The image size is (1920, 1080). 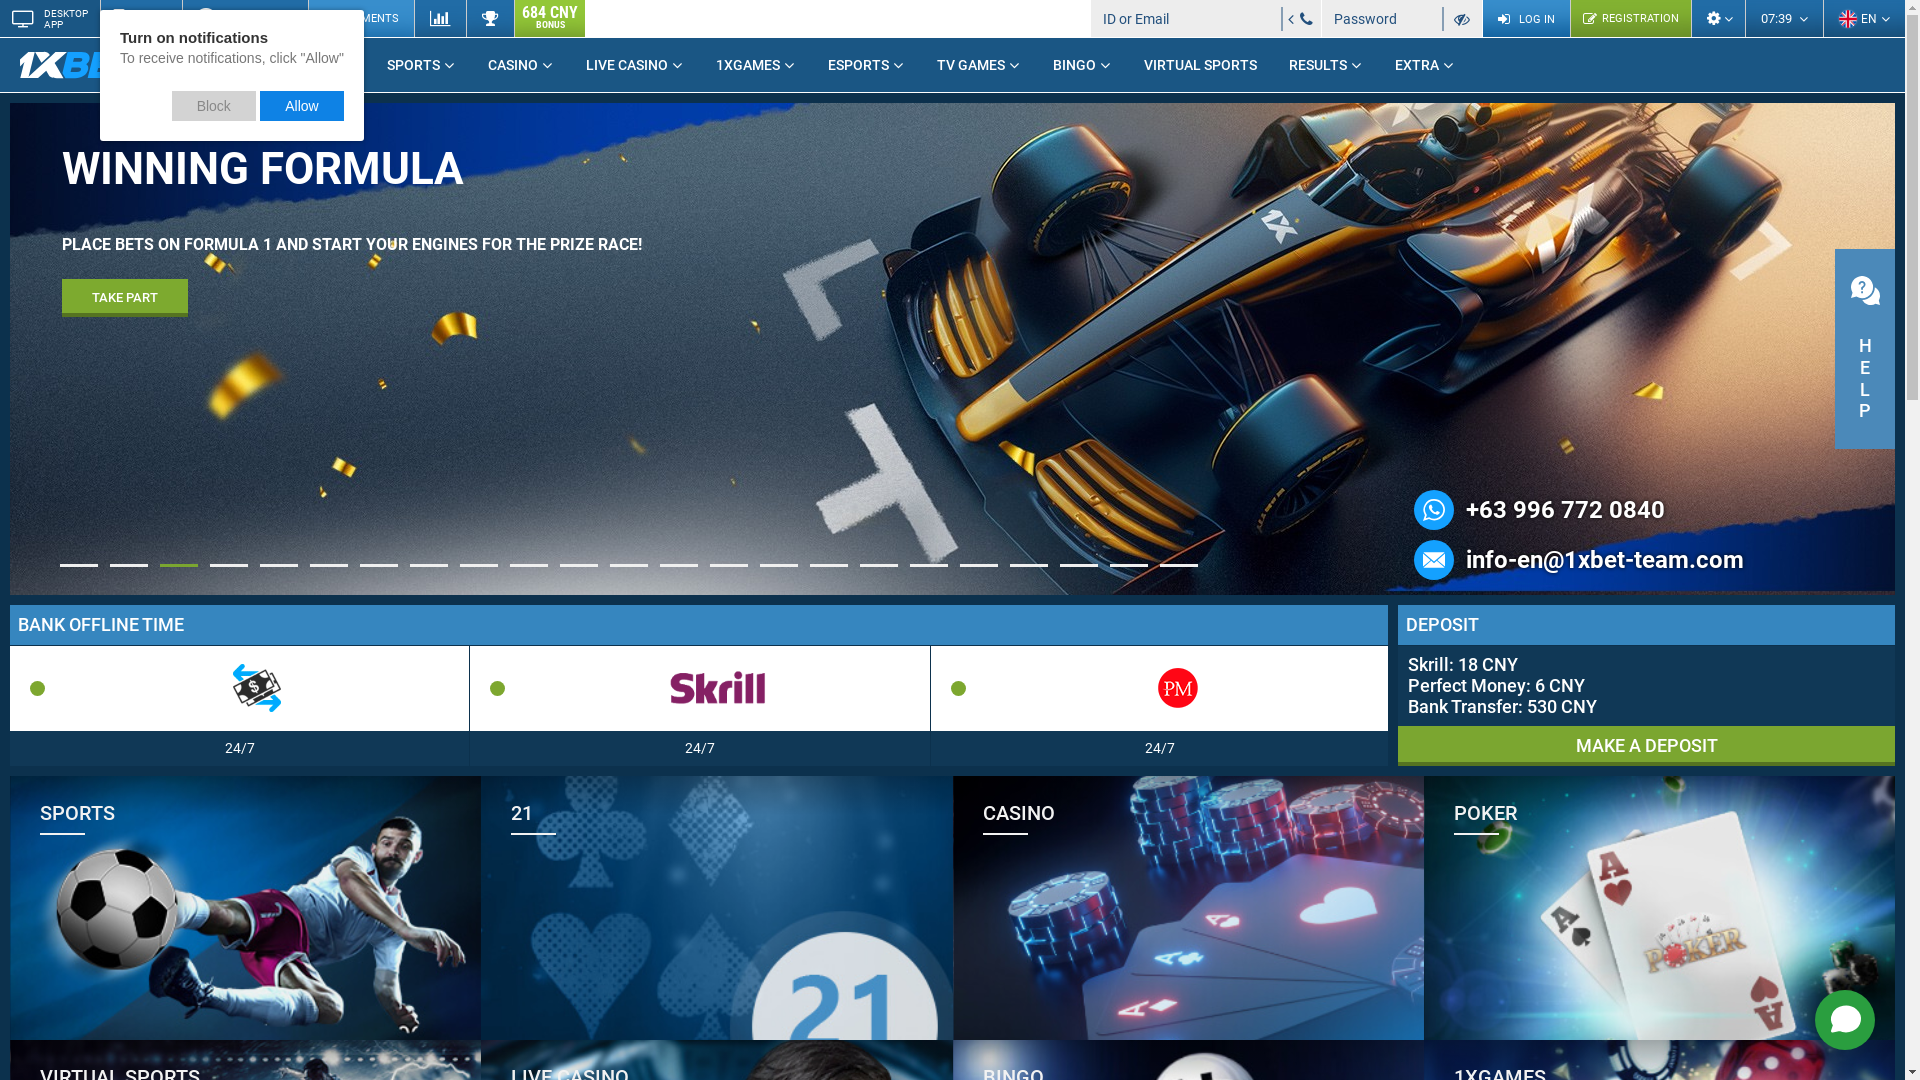 I want to click on +63 996 772 0840, so click(x=1566, y=510).